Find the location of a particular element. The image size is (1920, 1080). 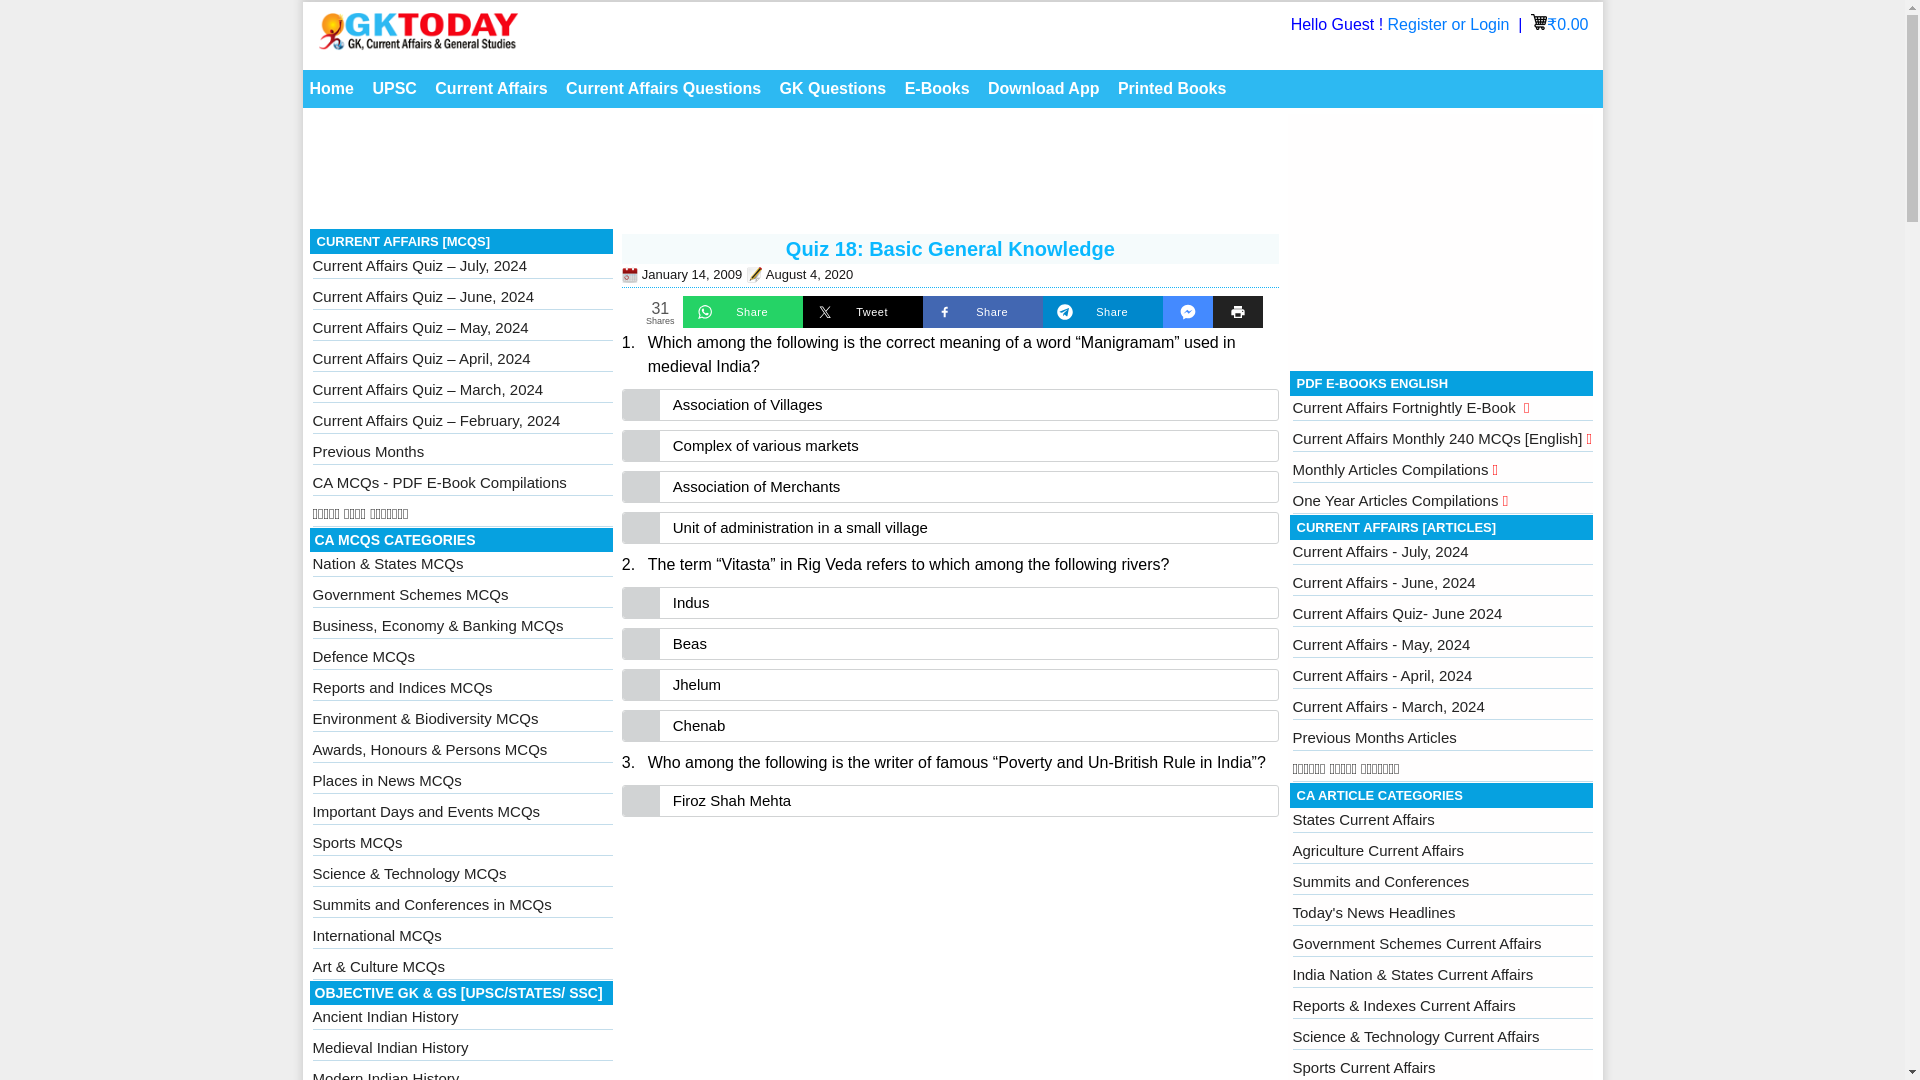

UPSC is located at coordinates (393, 89).